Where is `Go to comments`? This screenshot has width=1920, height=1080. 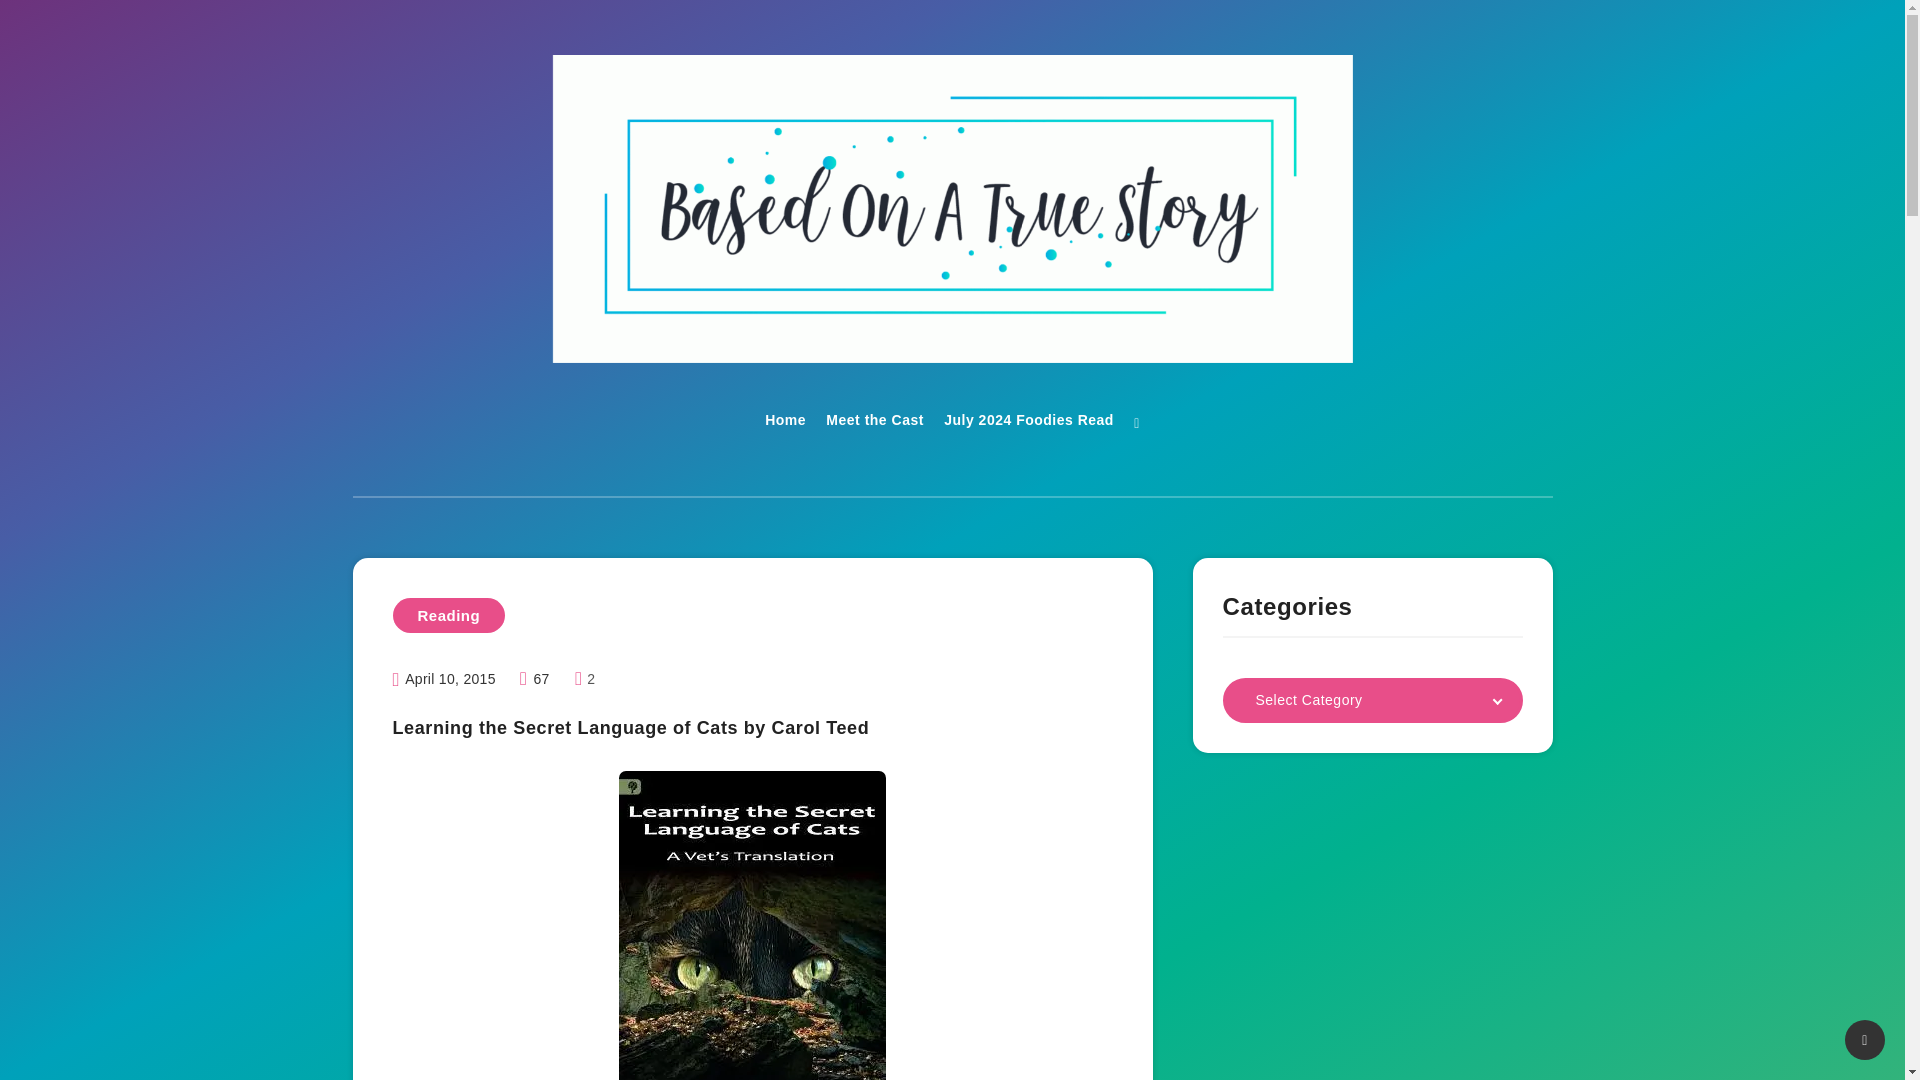 Go to comments is located at coordinates (584, 678).